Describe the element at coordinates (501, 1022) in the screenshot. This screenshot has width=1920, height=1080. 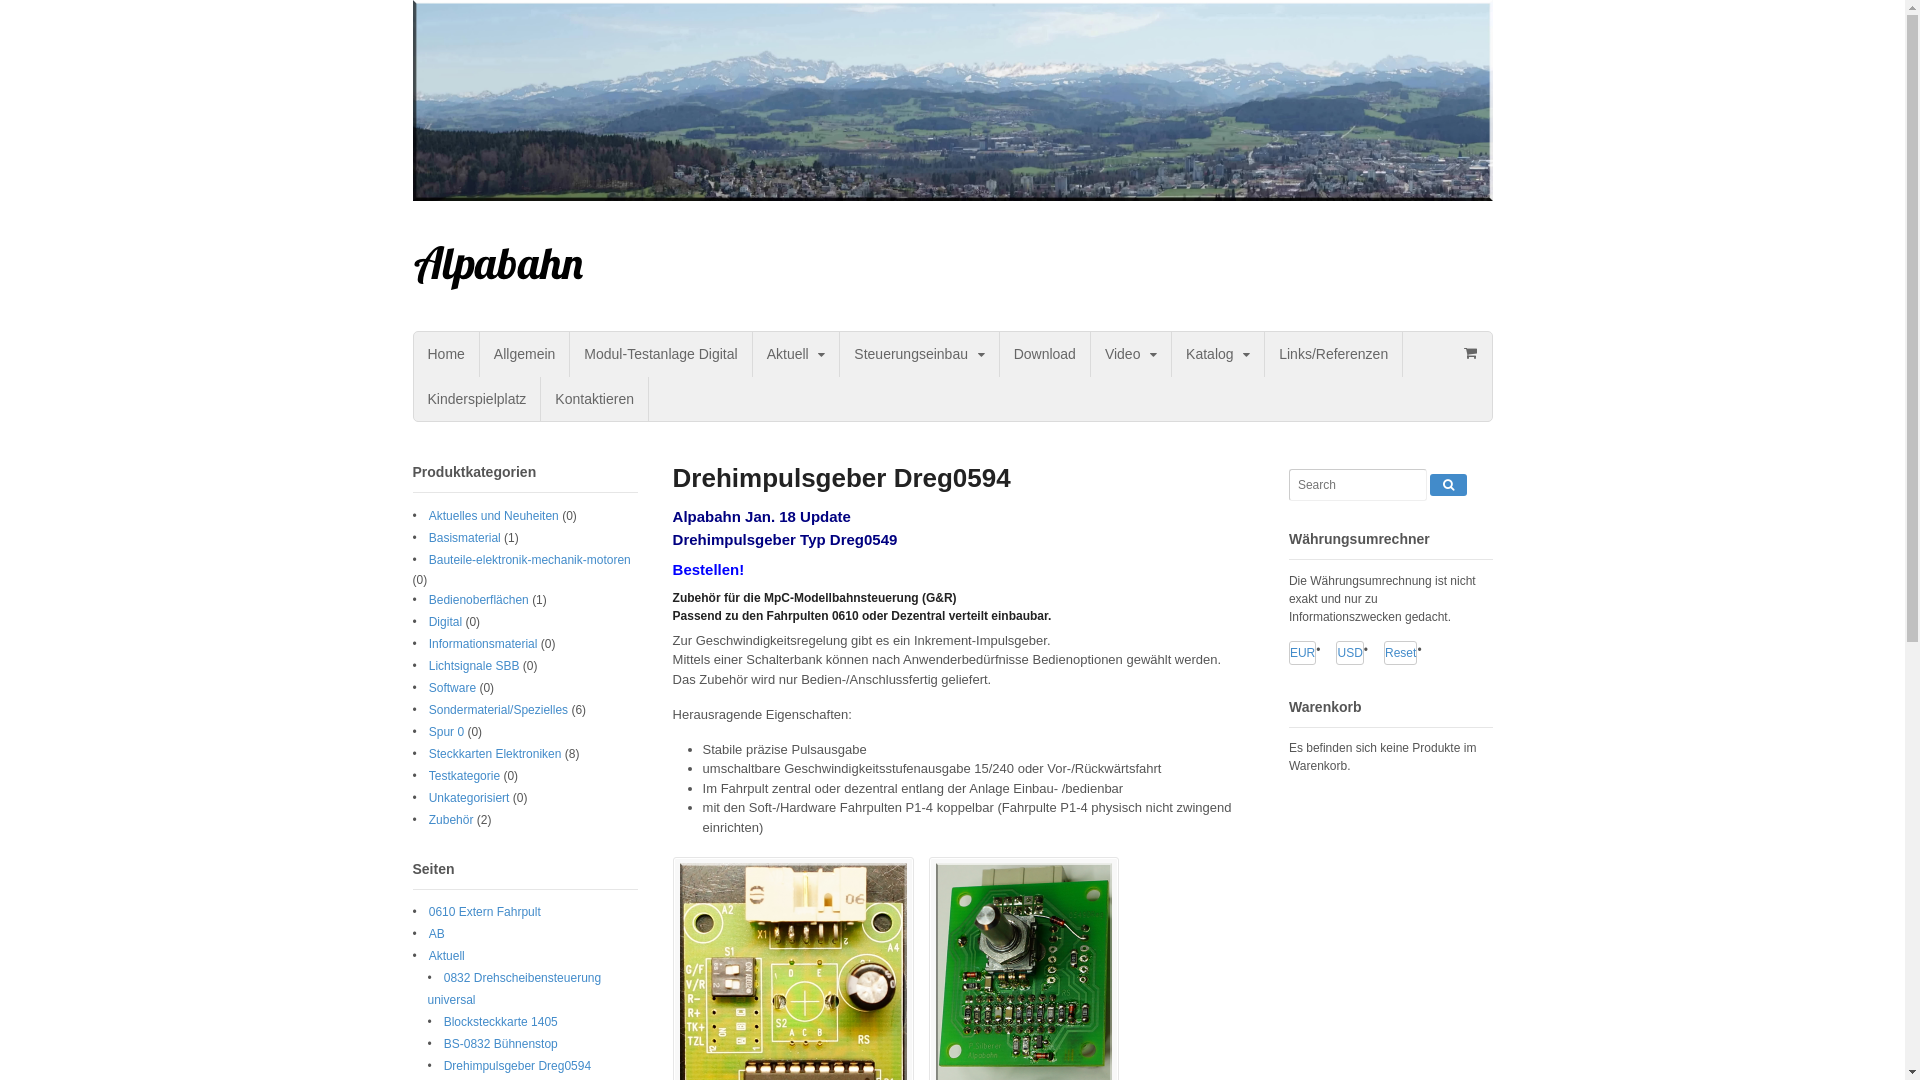
I see `Blocksteckkarte 1405` at that location.